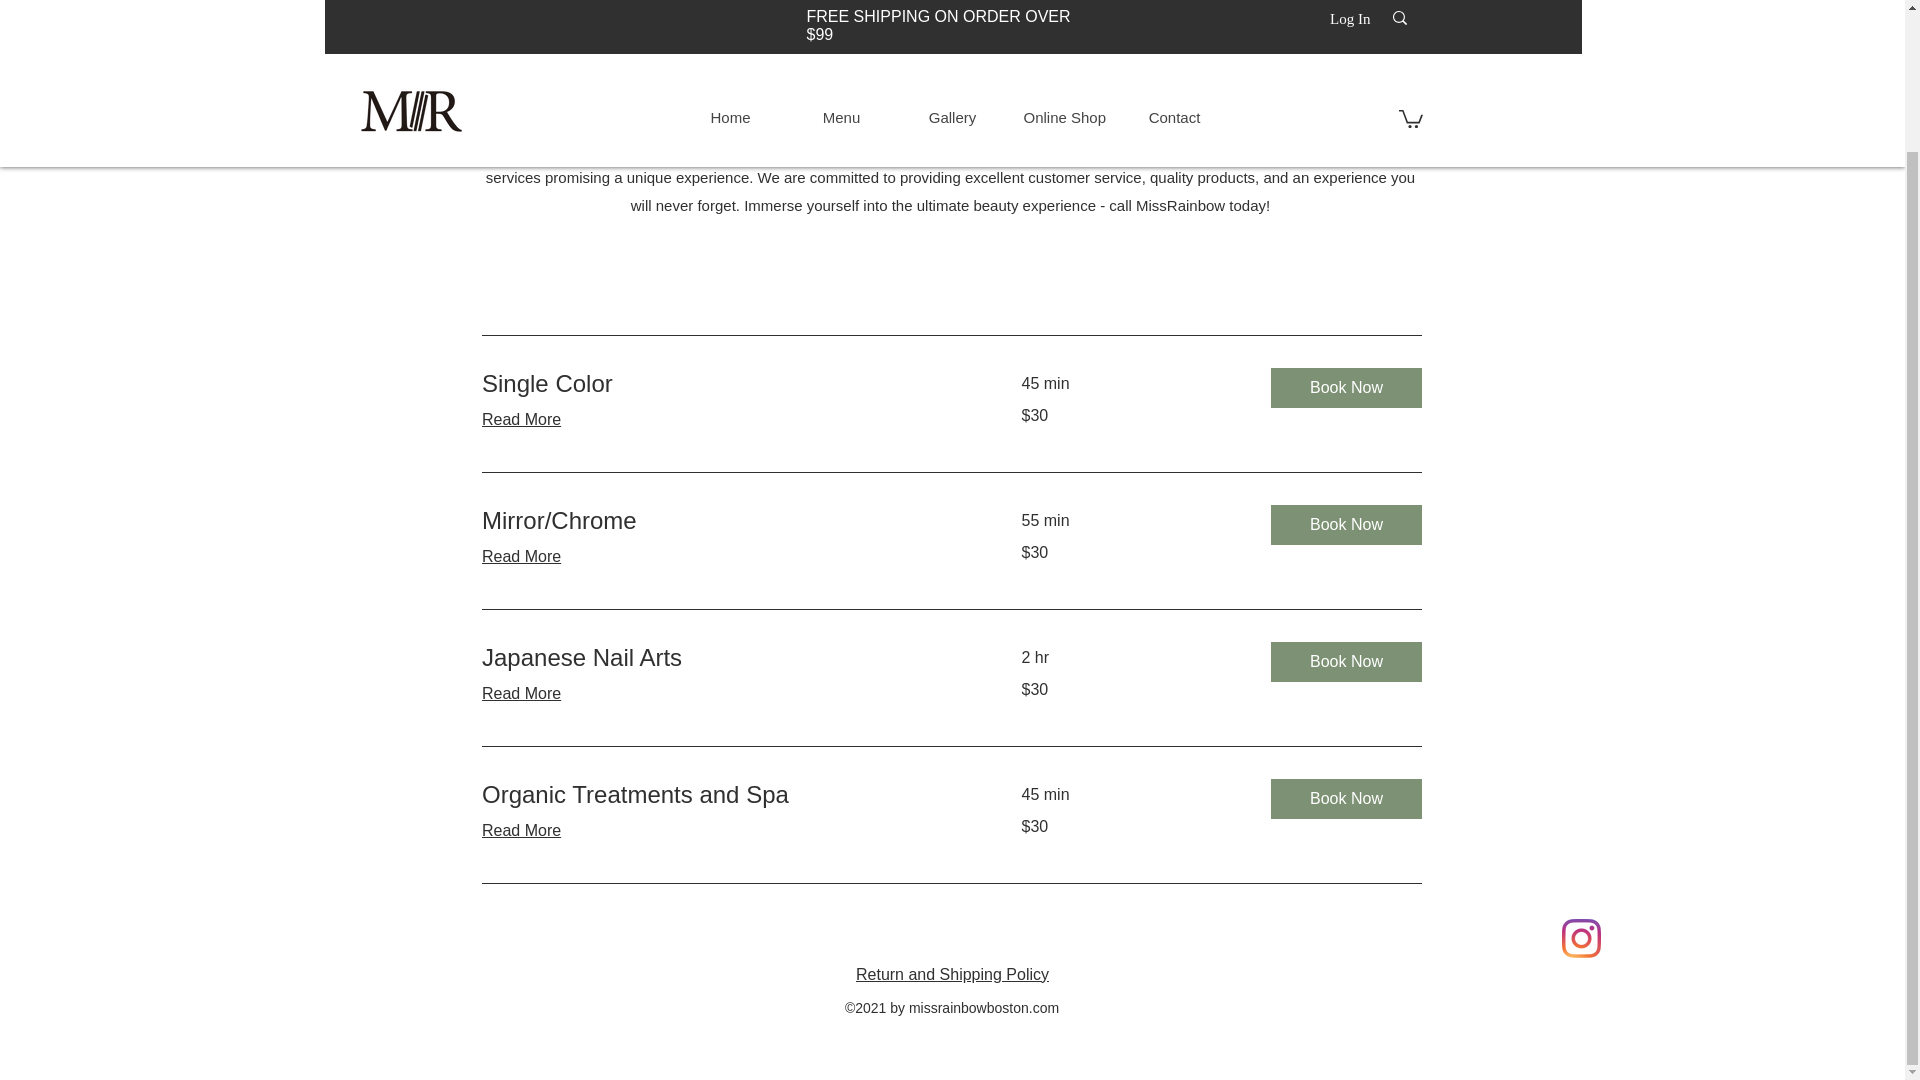  Describe the element at coordinates (727, 420) in the screenshot. I see `Read More` at that location.